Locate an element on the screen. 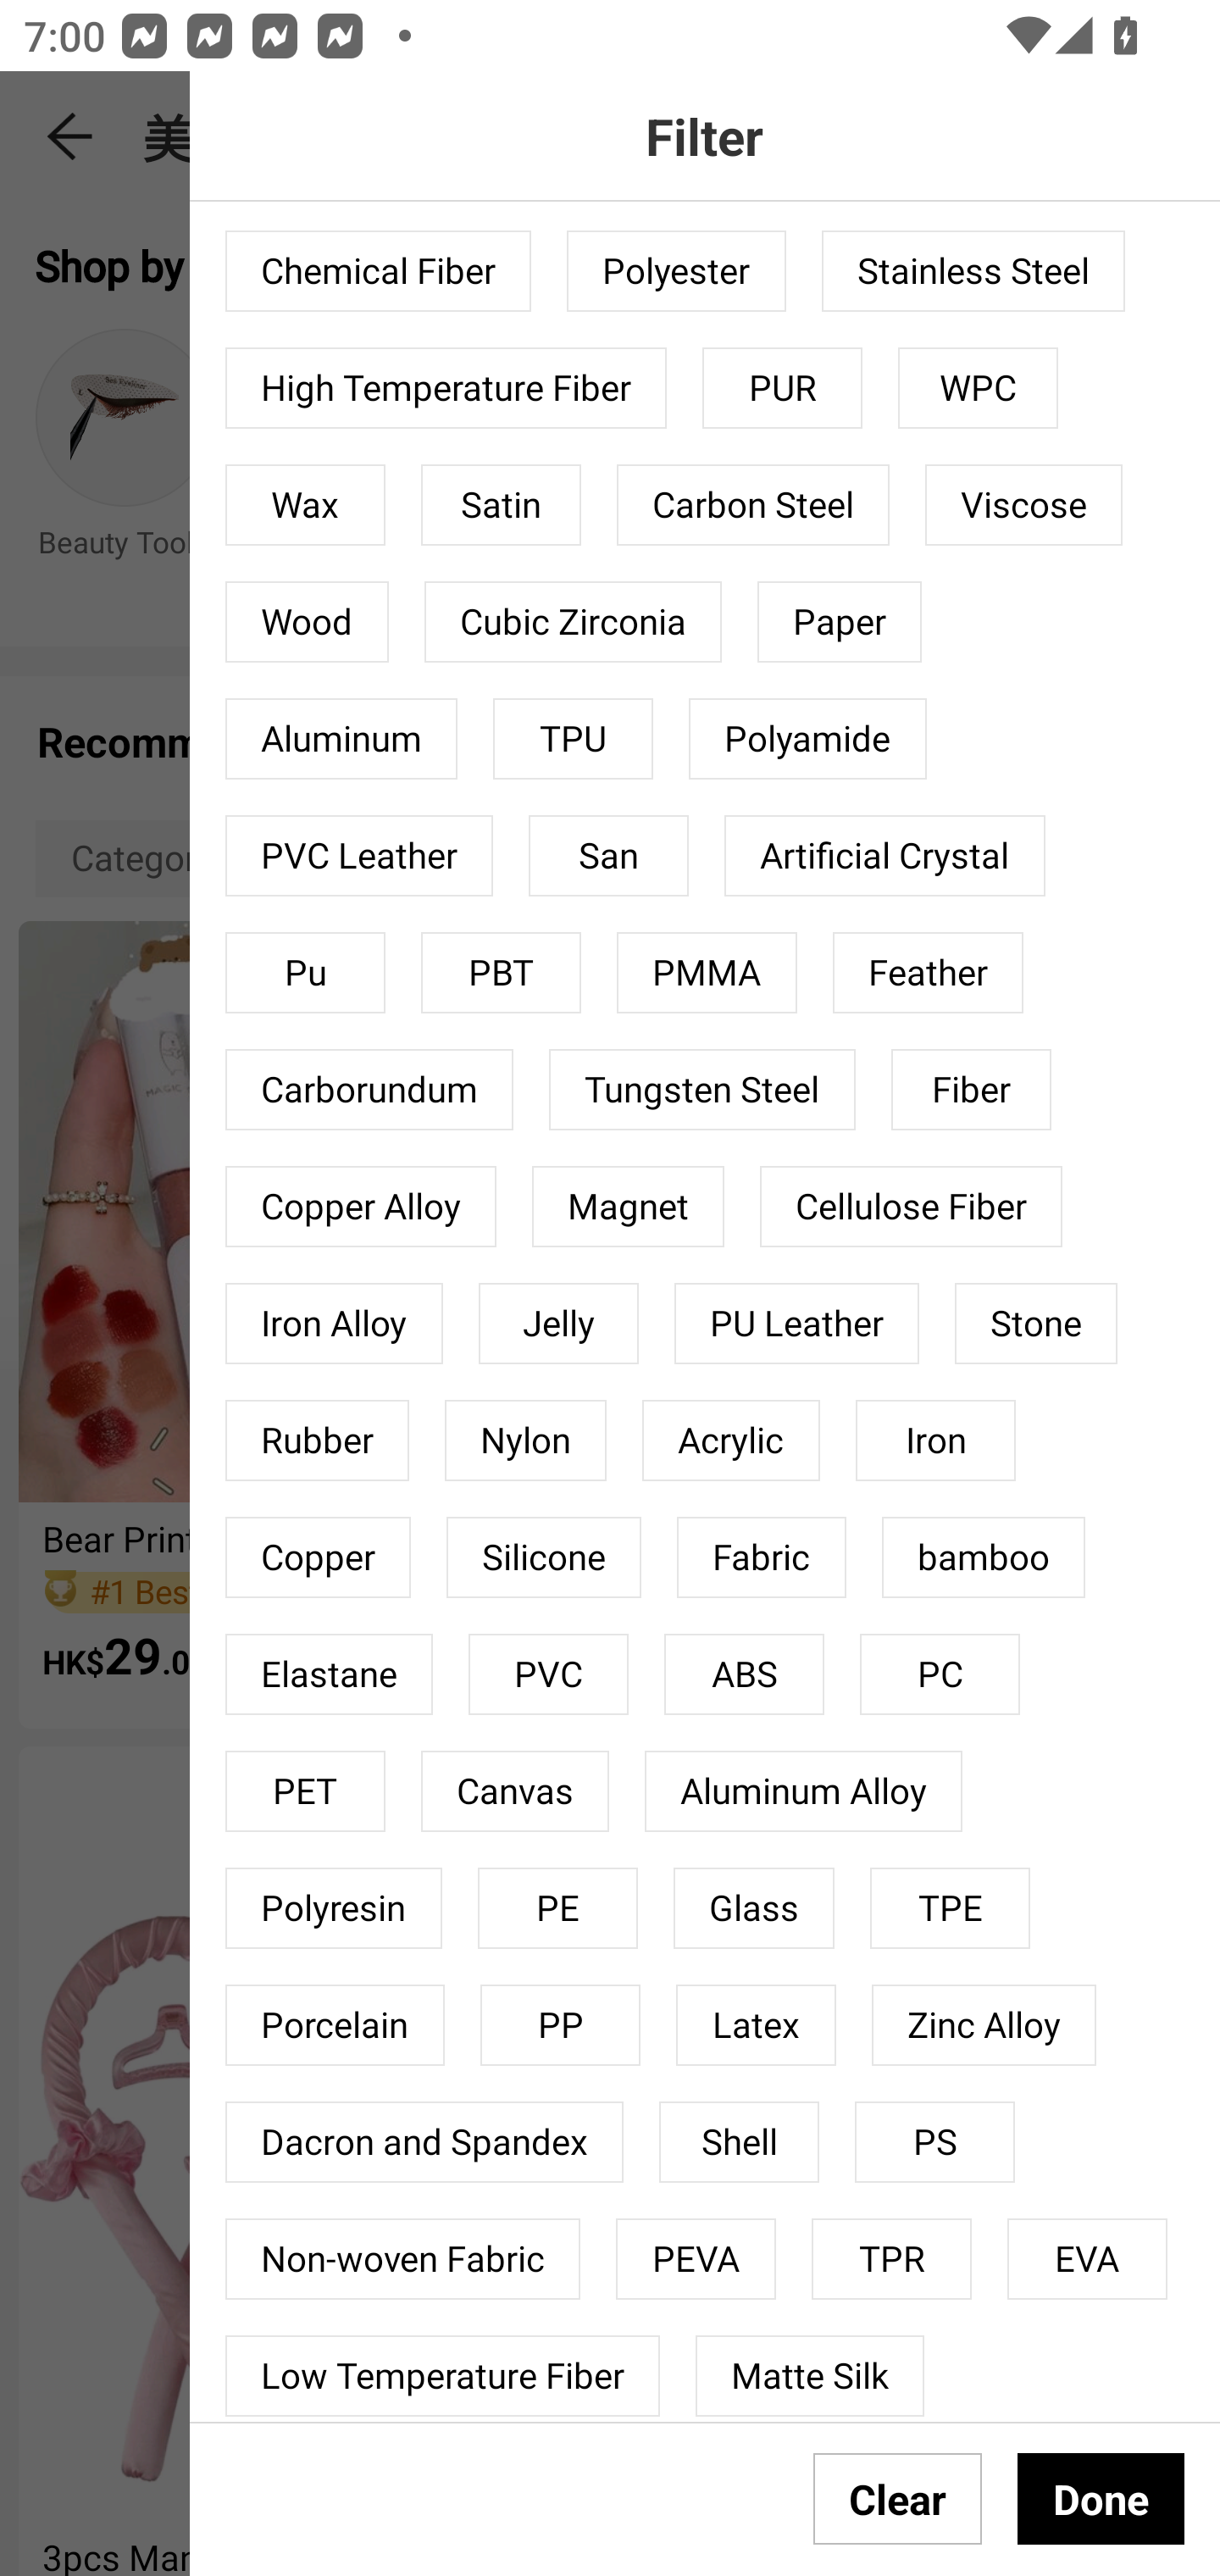 The height and width of the screenshot is (2576, 1220). Elastane is located at coordinates (329, 1674).